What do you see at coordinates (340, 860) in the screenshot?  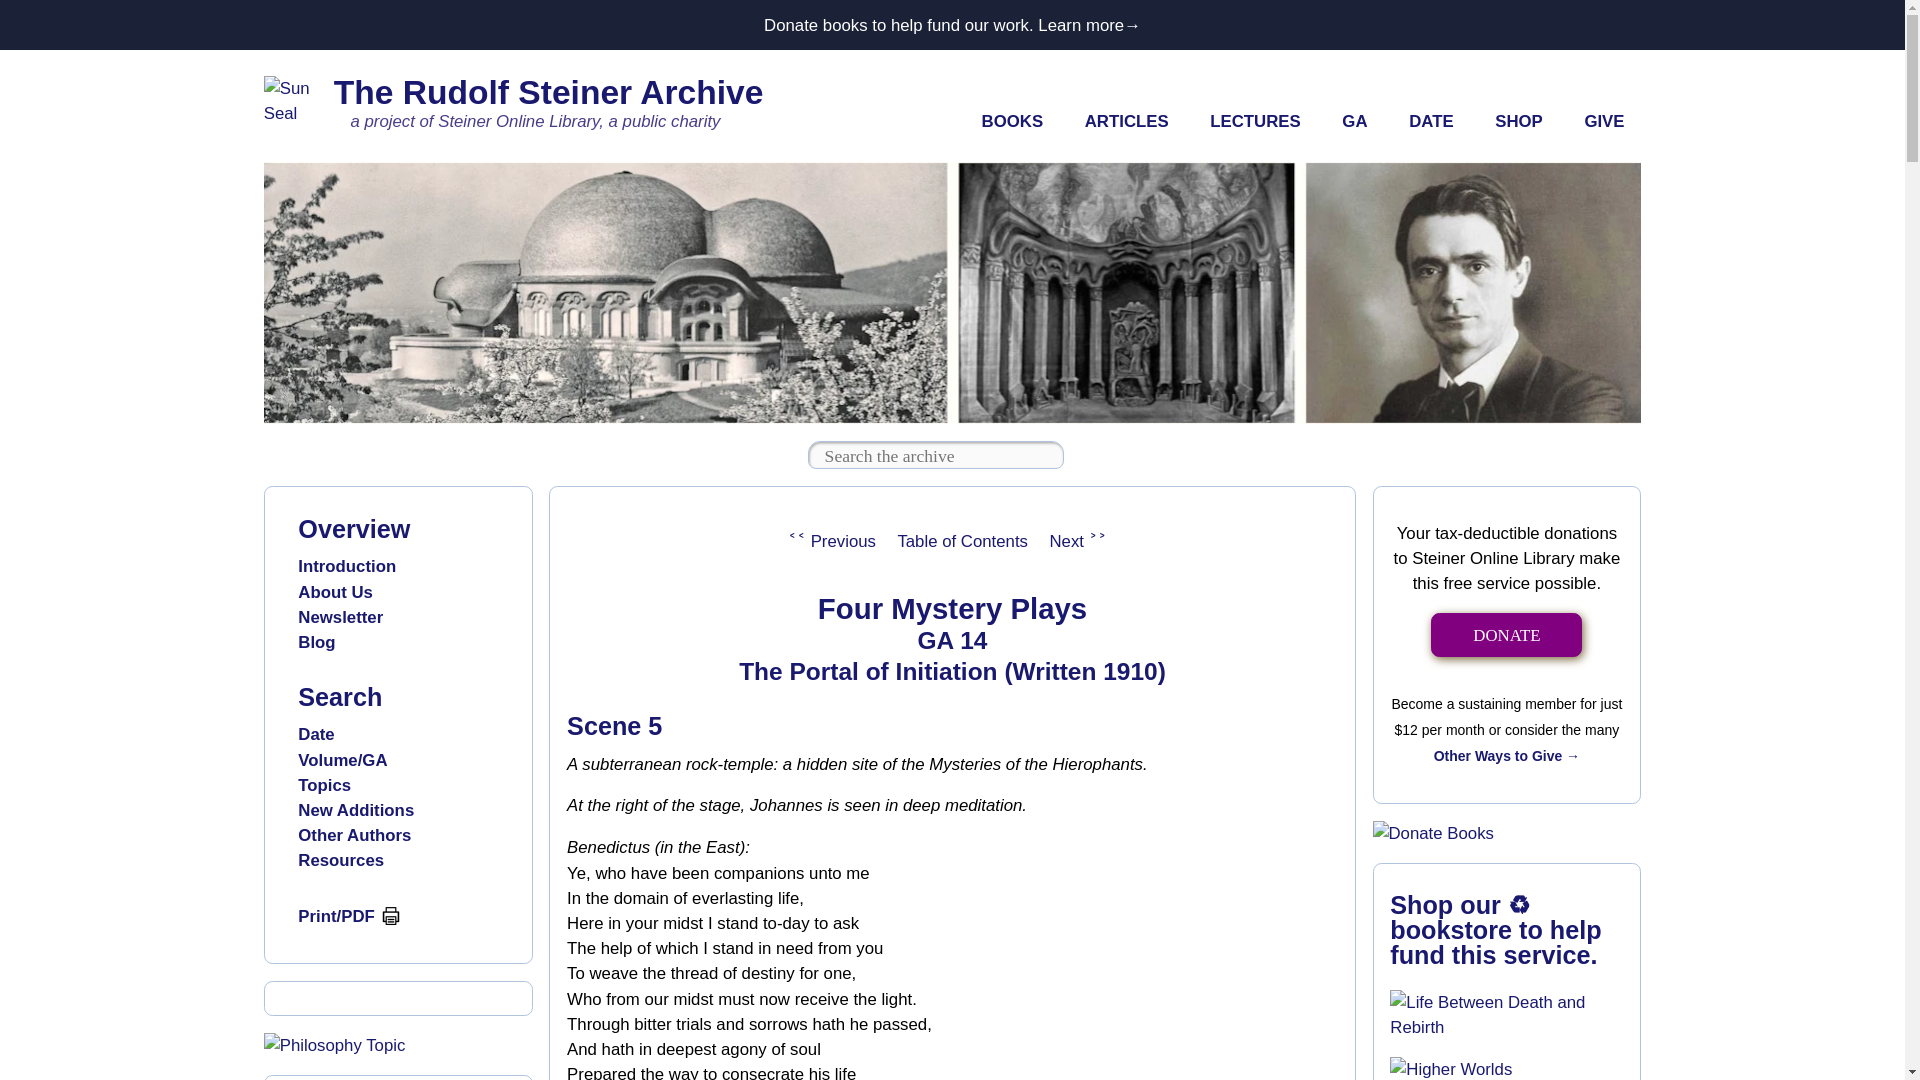 I see `Resources` at bounding box center [340, 860].